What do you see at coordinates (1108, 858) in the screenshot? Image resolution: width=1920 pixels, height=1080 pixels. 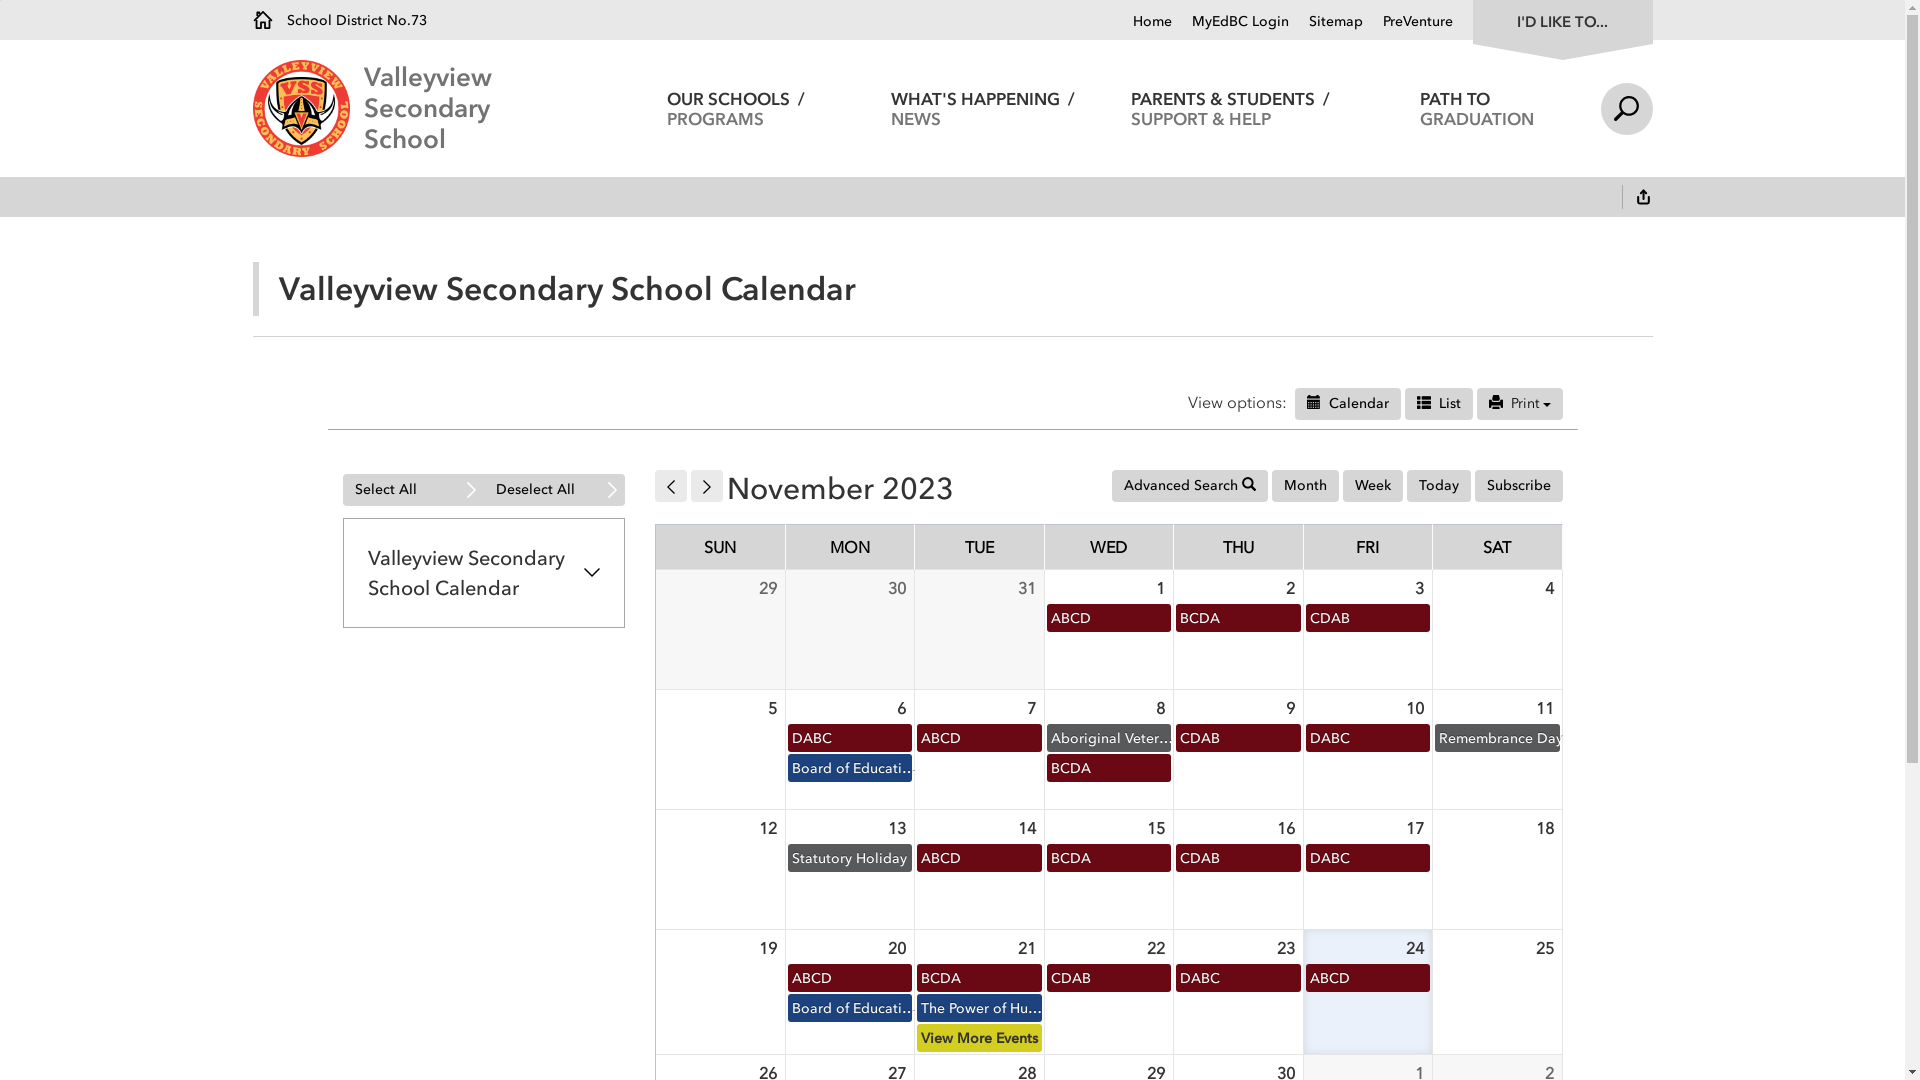 I see `BCDA` at bounding box center [1108, 858].